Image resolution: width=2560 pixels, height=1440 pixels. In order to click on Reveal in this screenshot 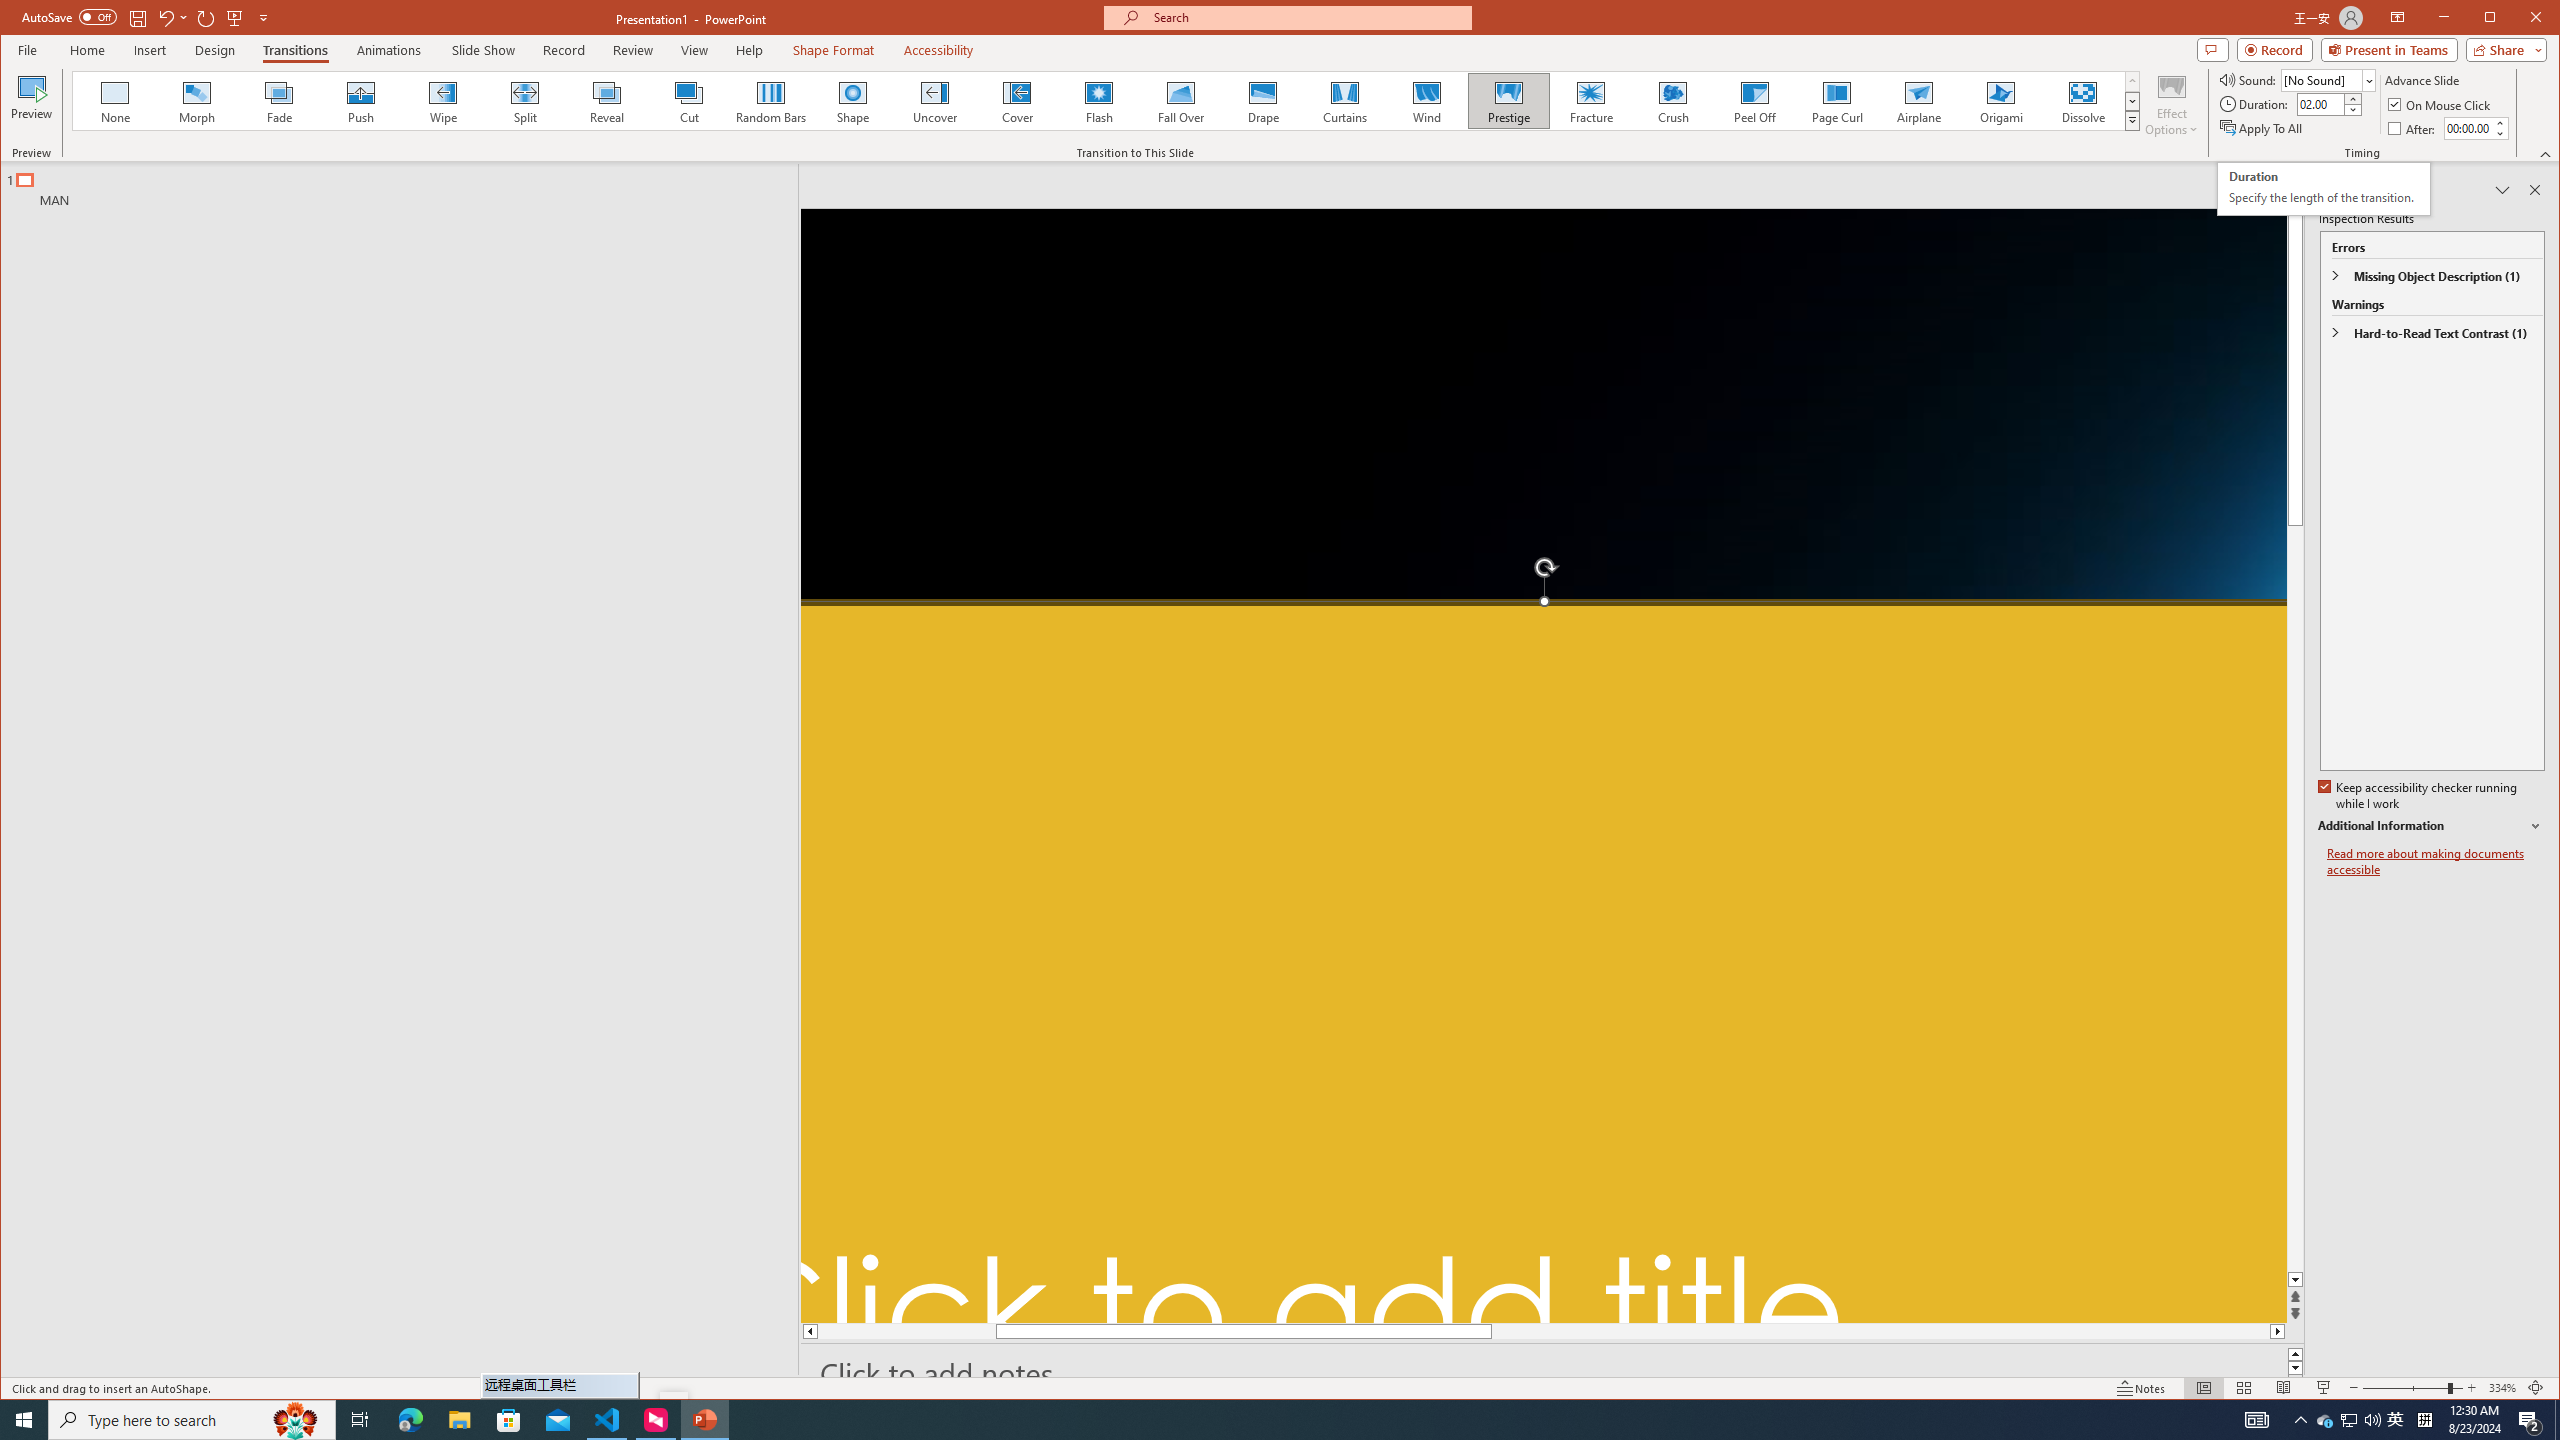, I will do `click(606, 101)`.